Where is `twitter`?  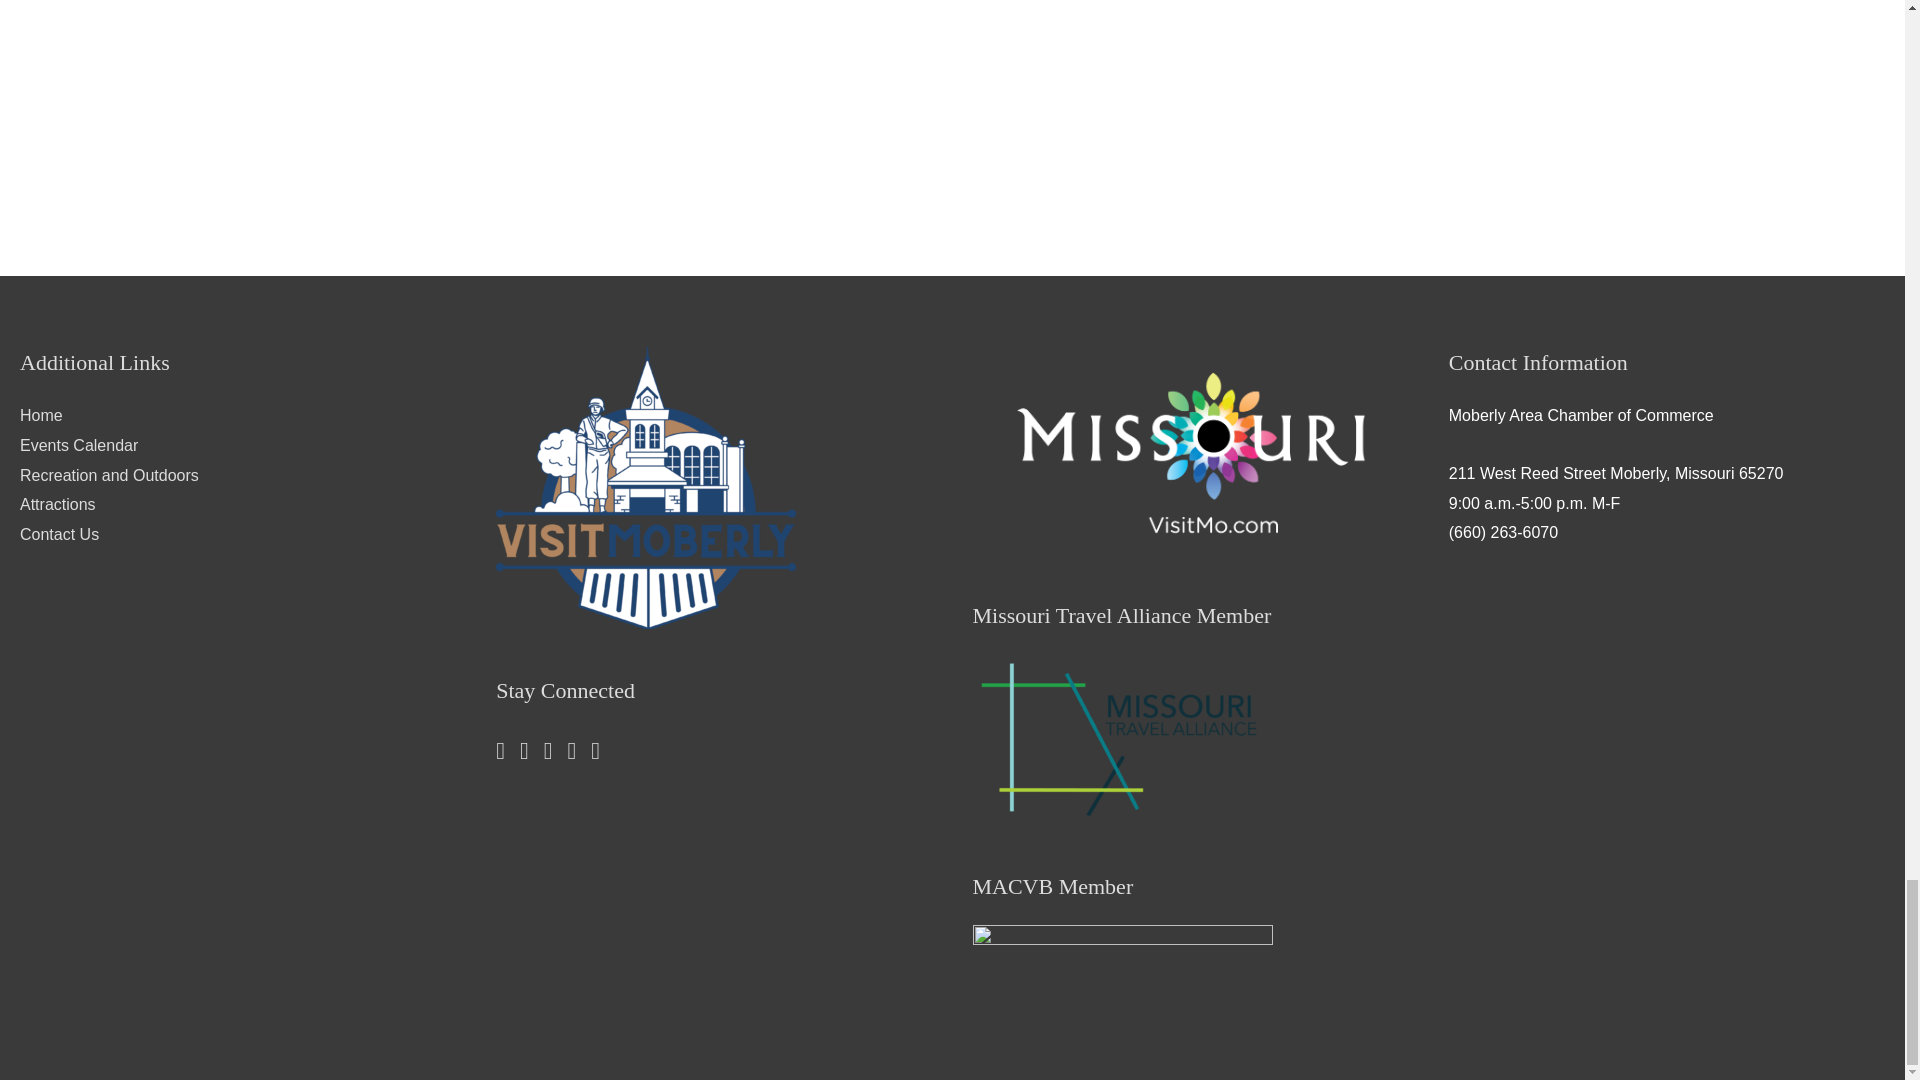
twitter is located at coordinates (508, 754).